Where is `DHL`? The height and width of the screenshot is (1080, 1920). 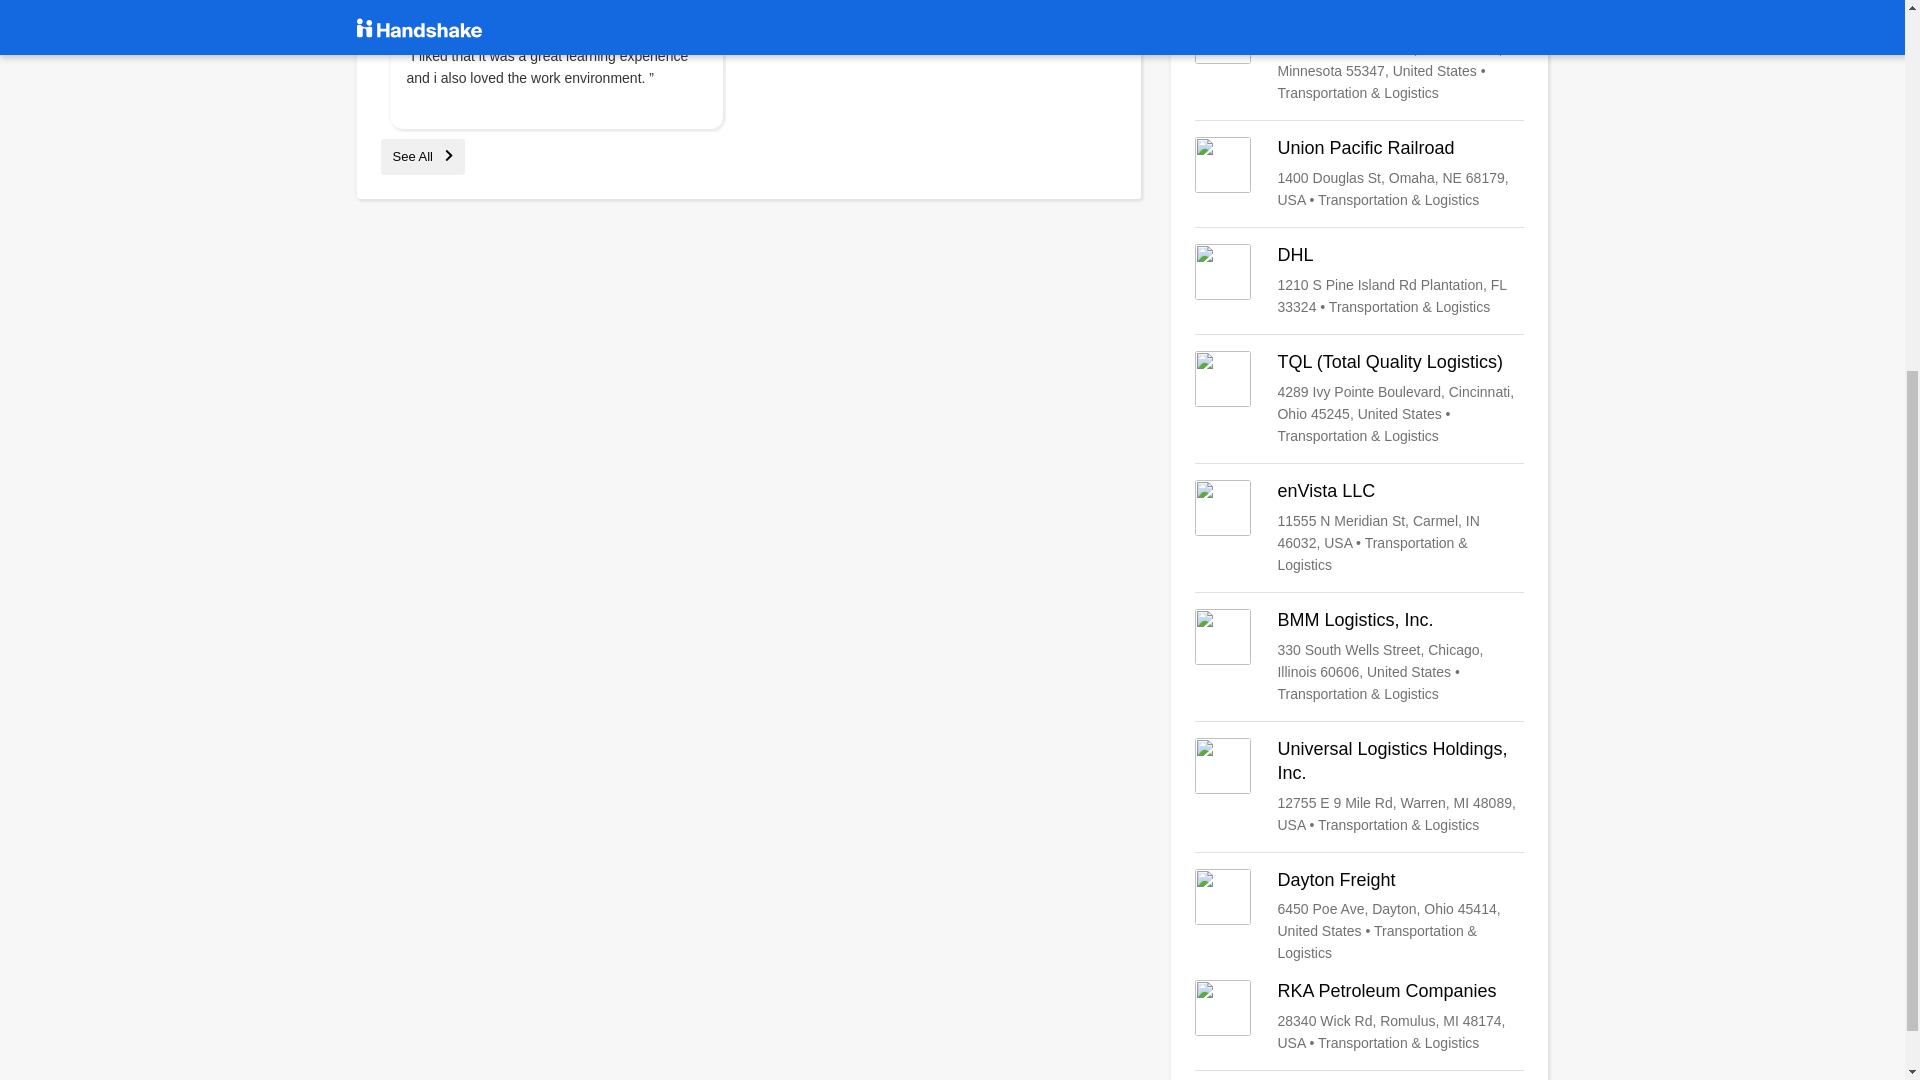 DHL is located at coordinates (1359, 280).